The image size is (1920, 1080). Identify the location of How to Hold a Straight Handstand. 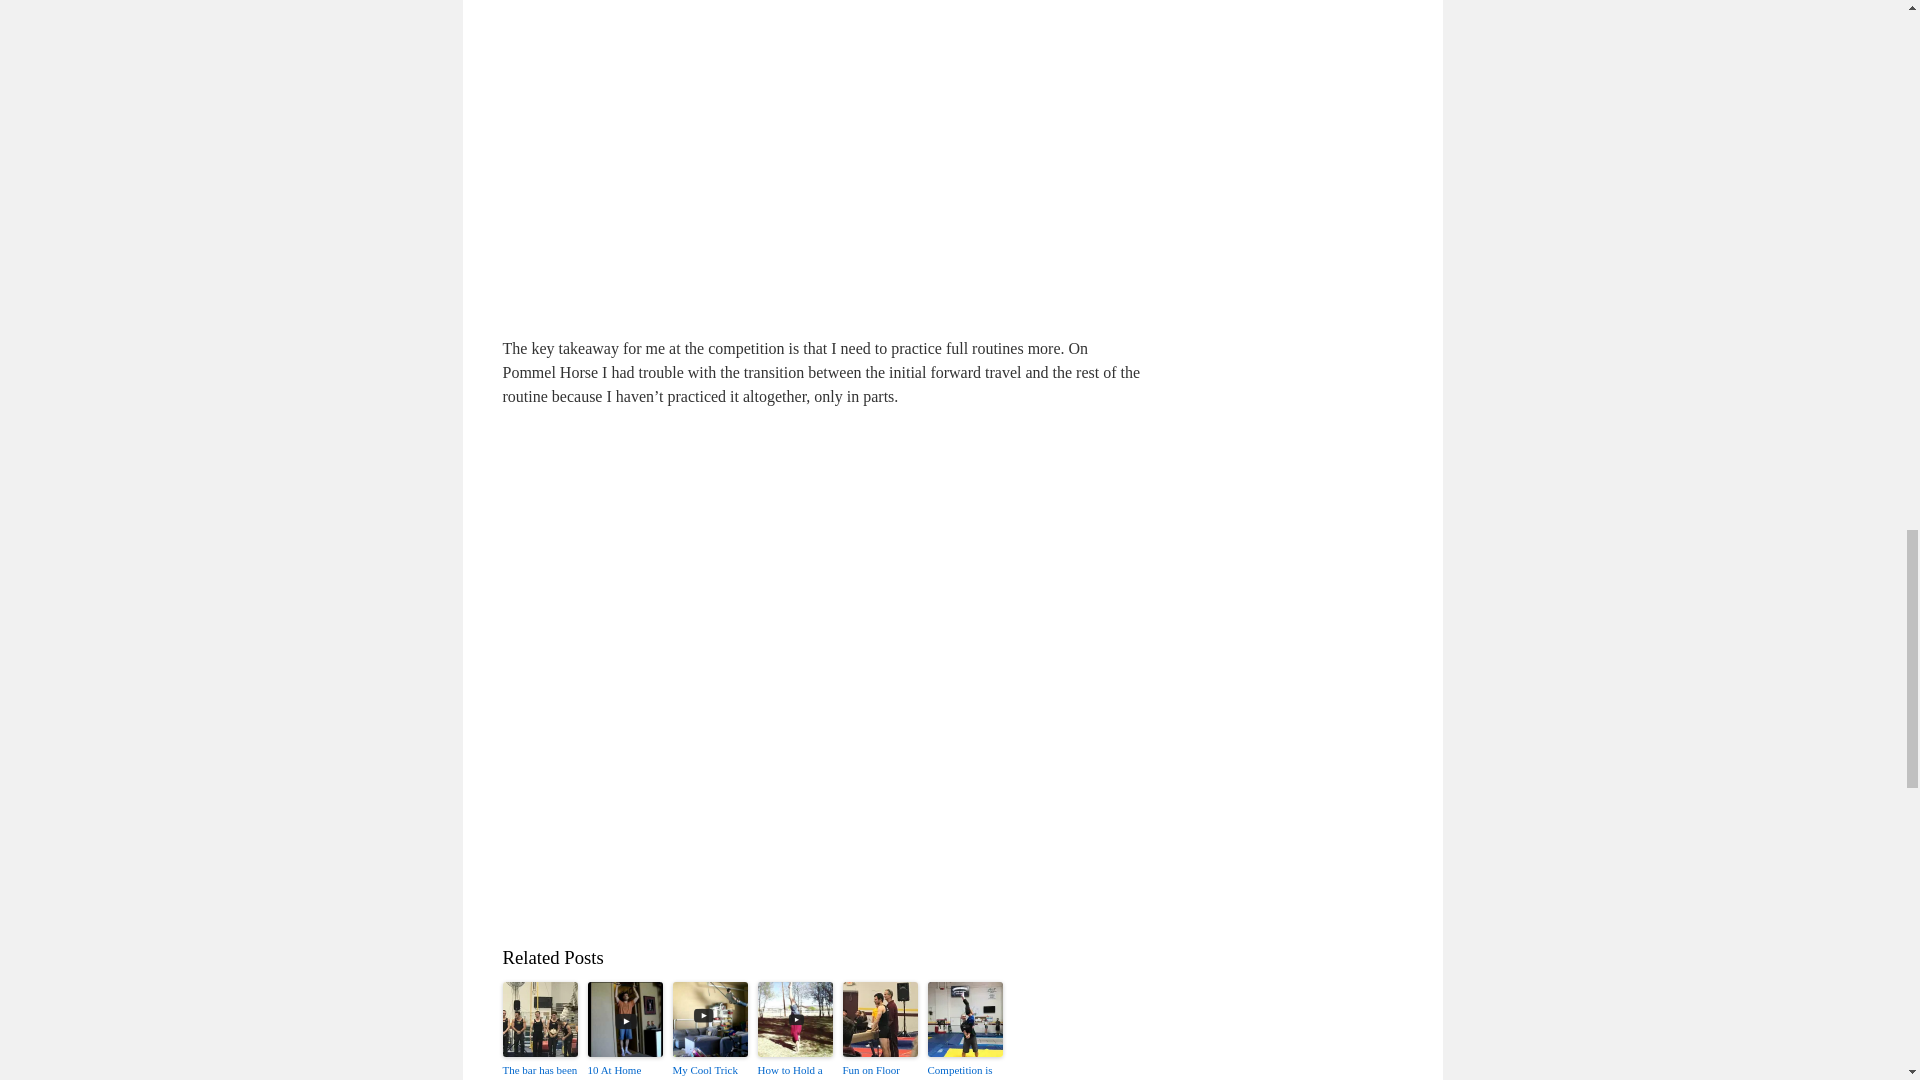
(796, 1070).